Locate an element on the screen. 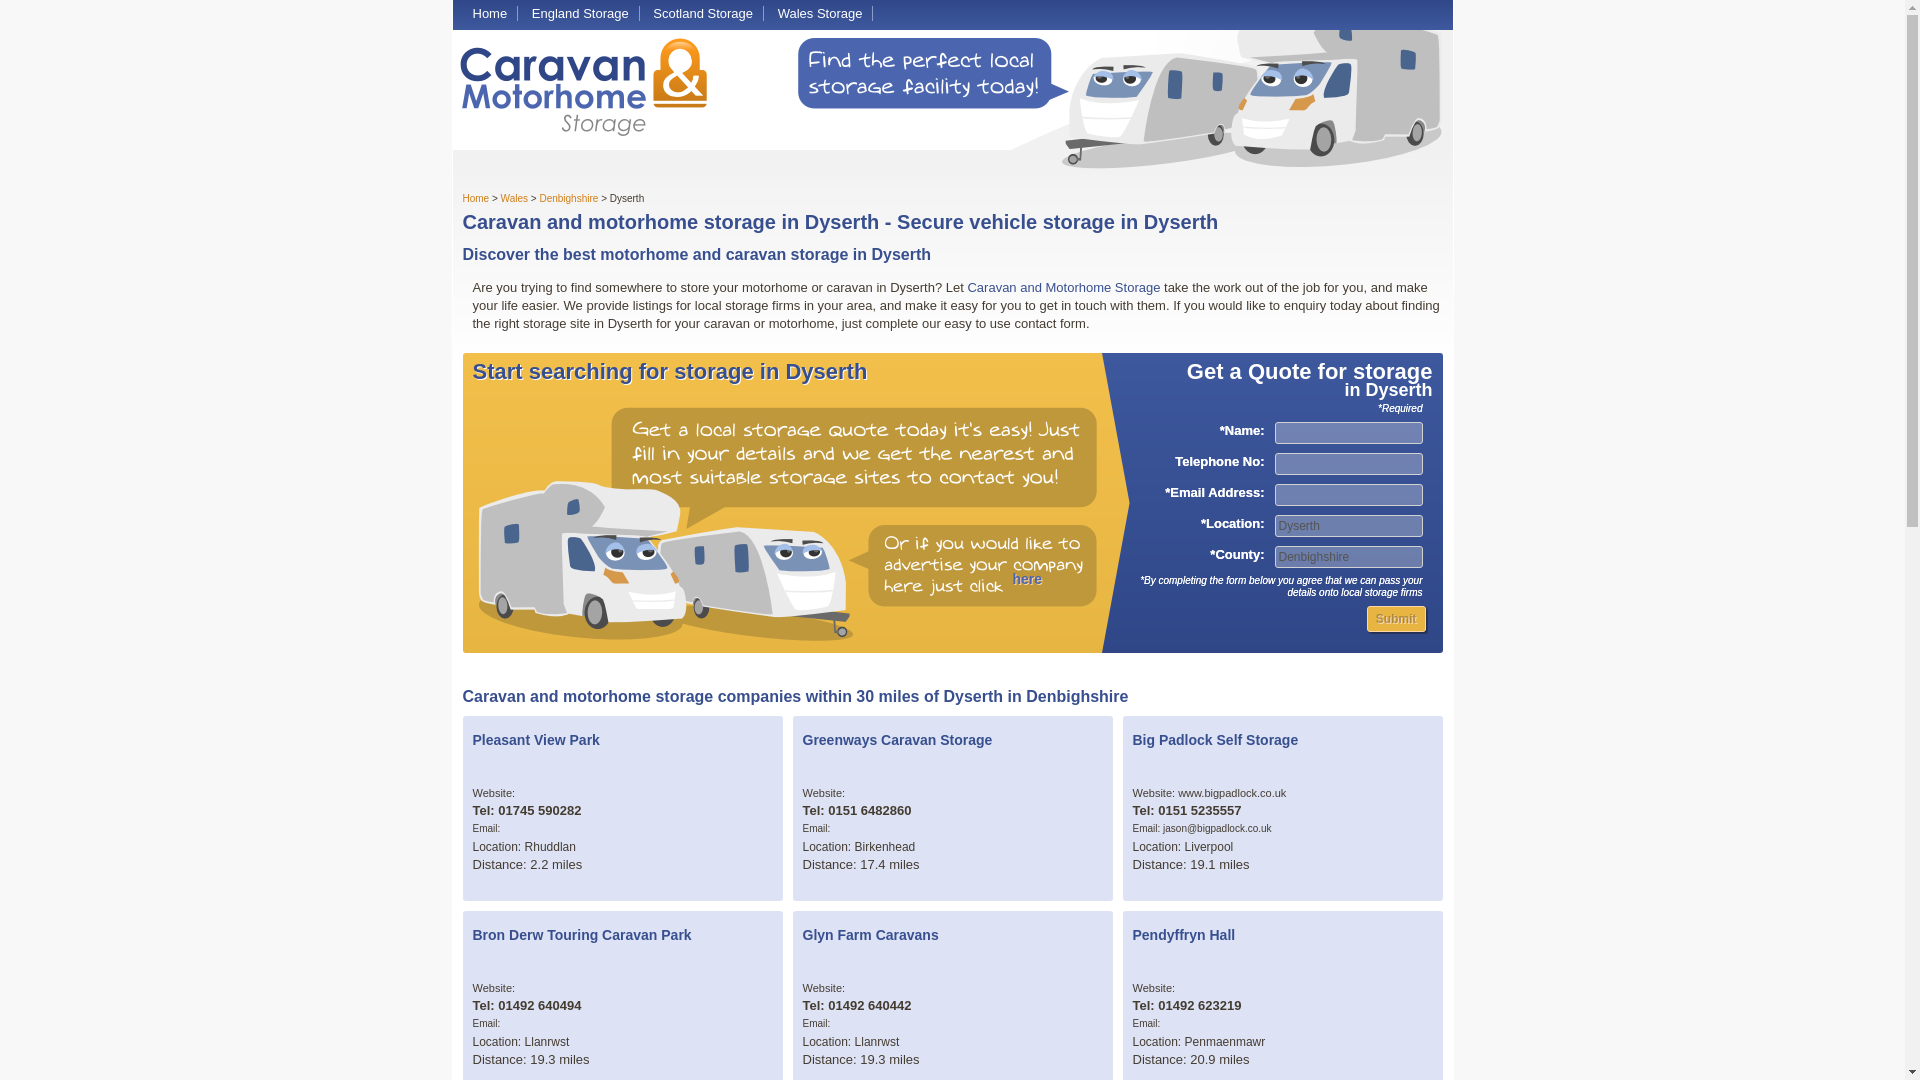 The image size is (1920, 1080). Dyserth is located at coordinates (1348, 526).